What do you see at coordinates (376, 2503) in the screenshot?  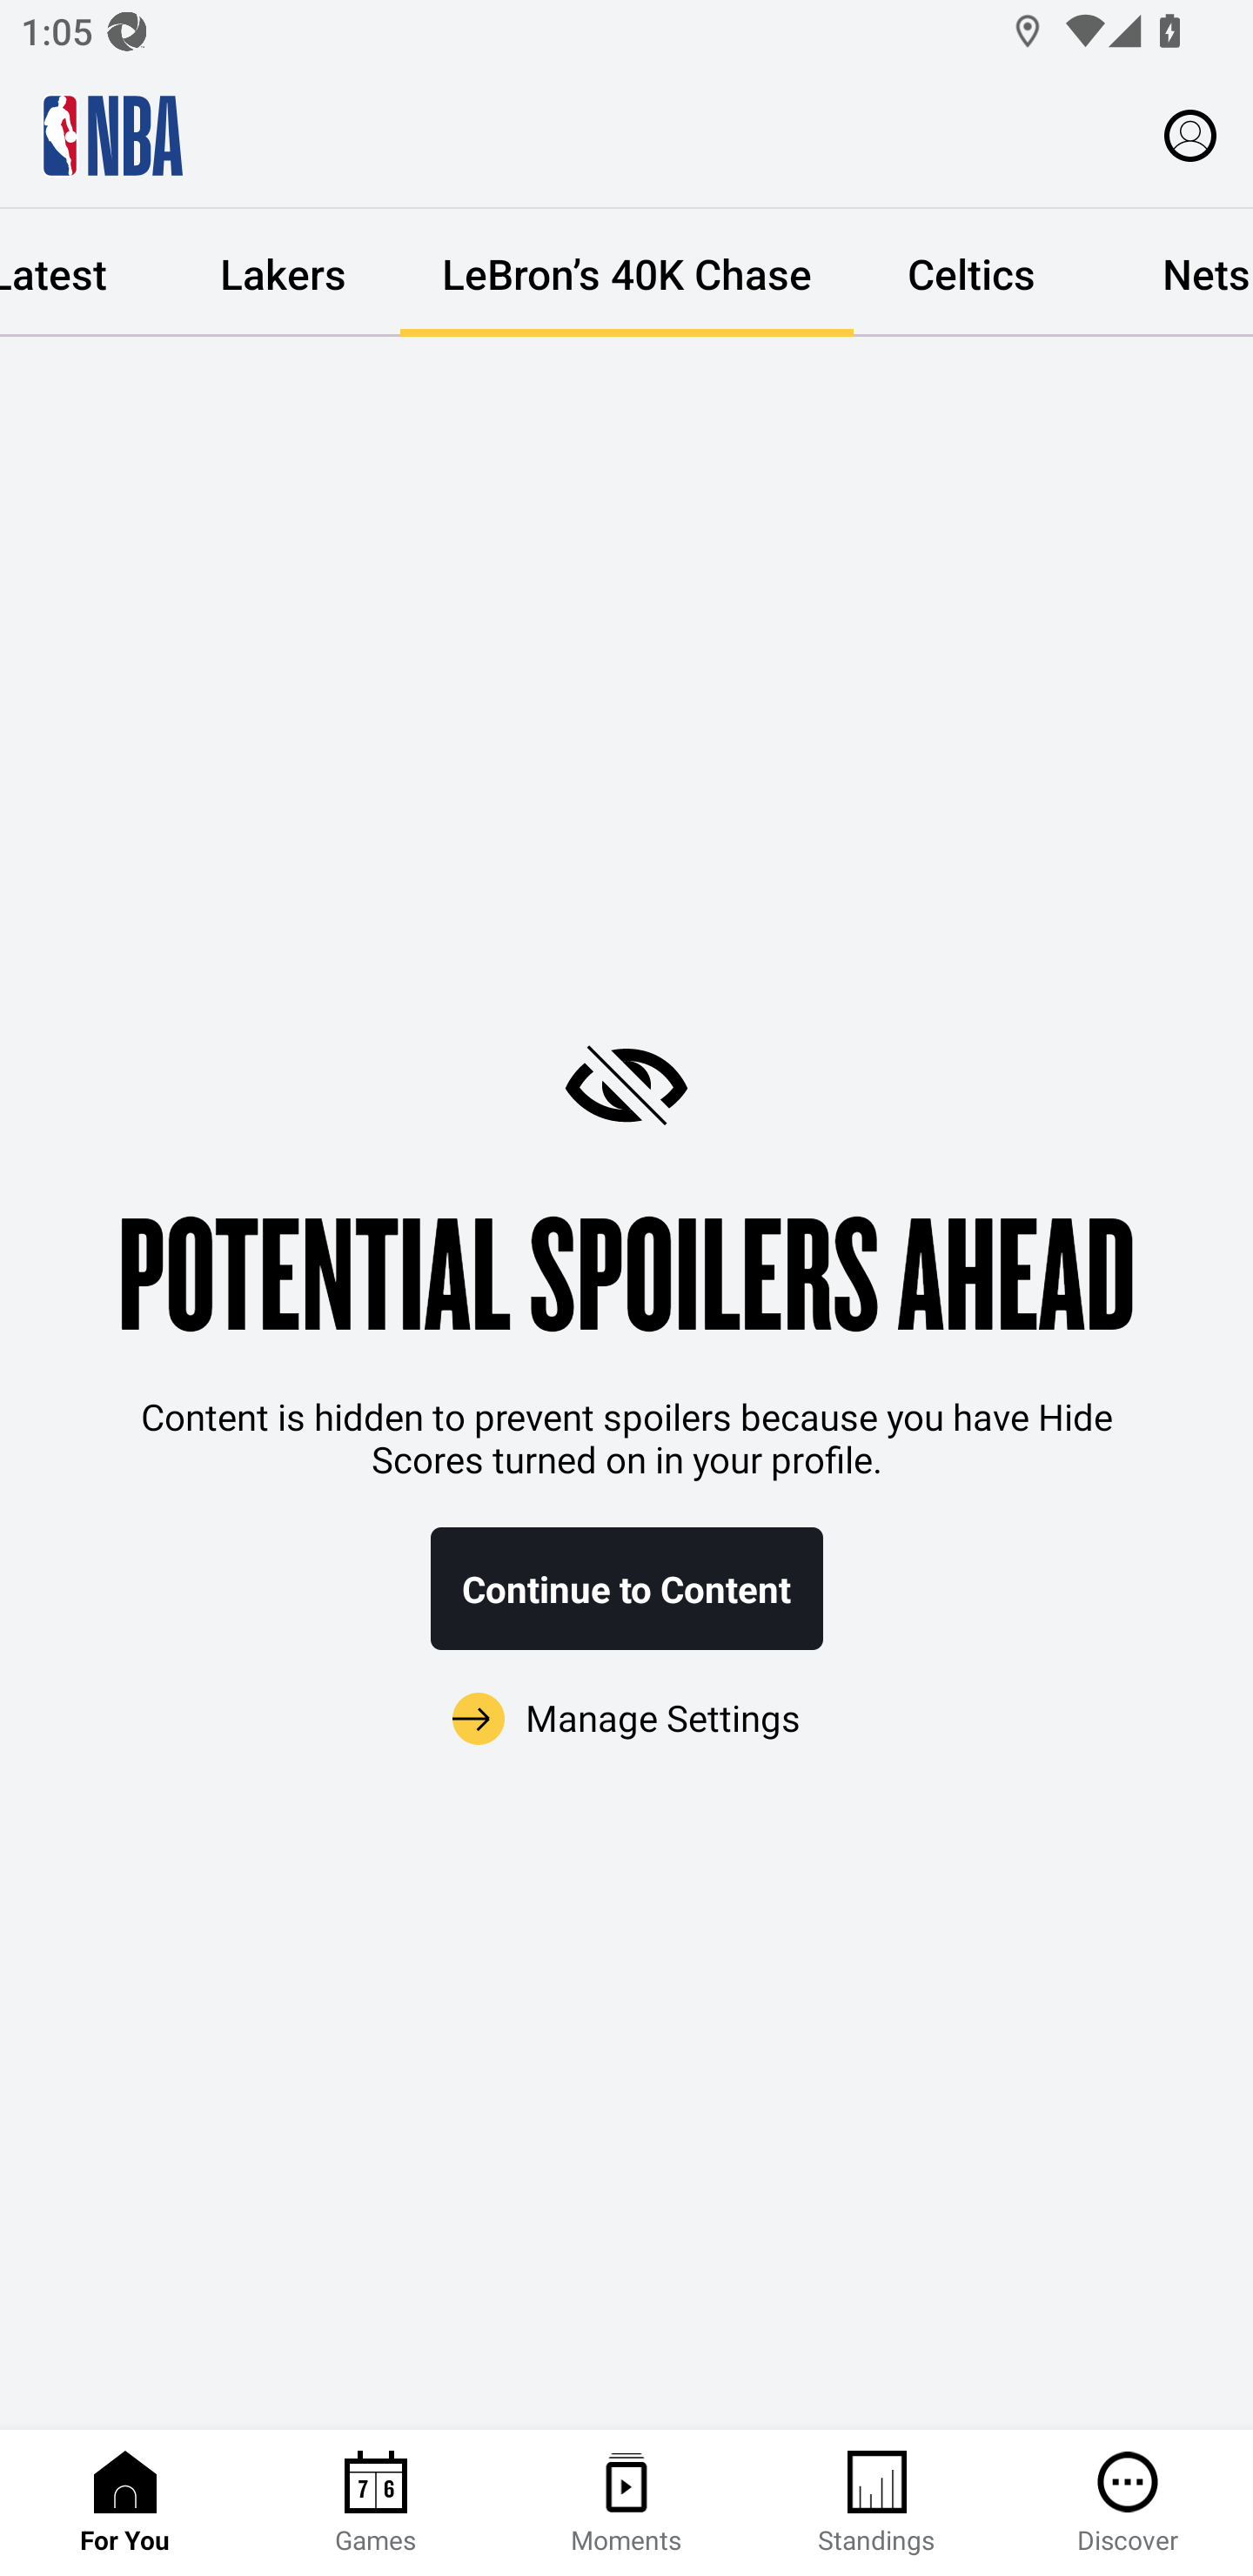 I see `Games` at bounding box center [376, 2503].